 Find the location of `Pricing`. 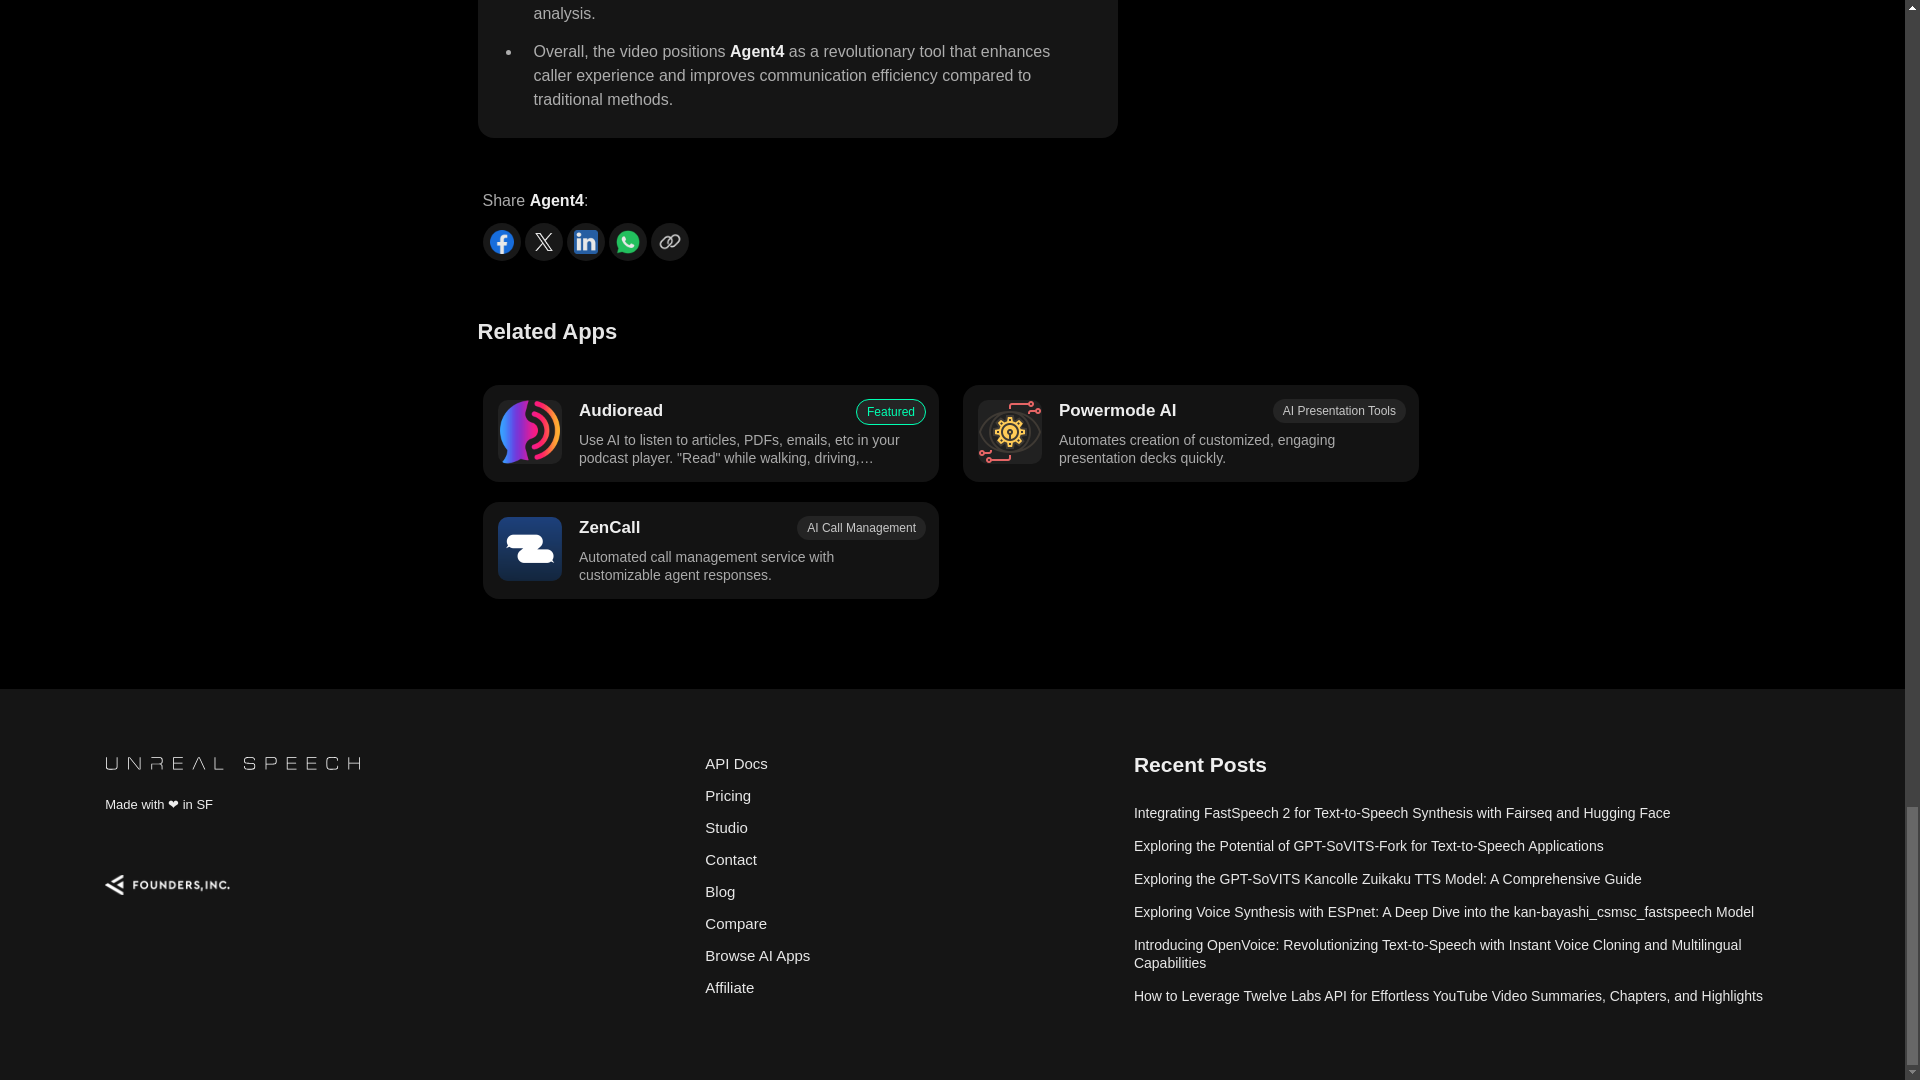

Pricing is located at coordinates (908, 796).